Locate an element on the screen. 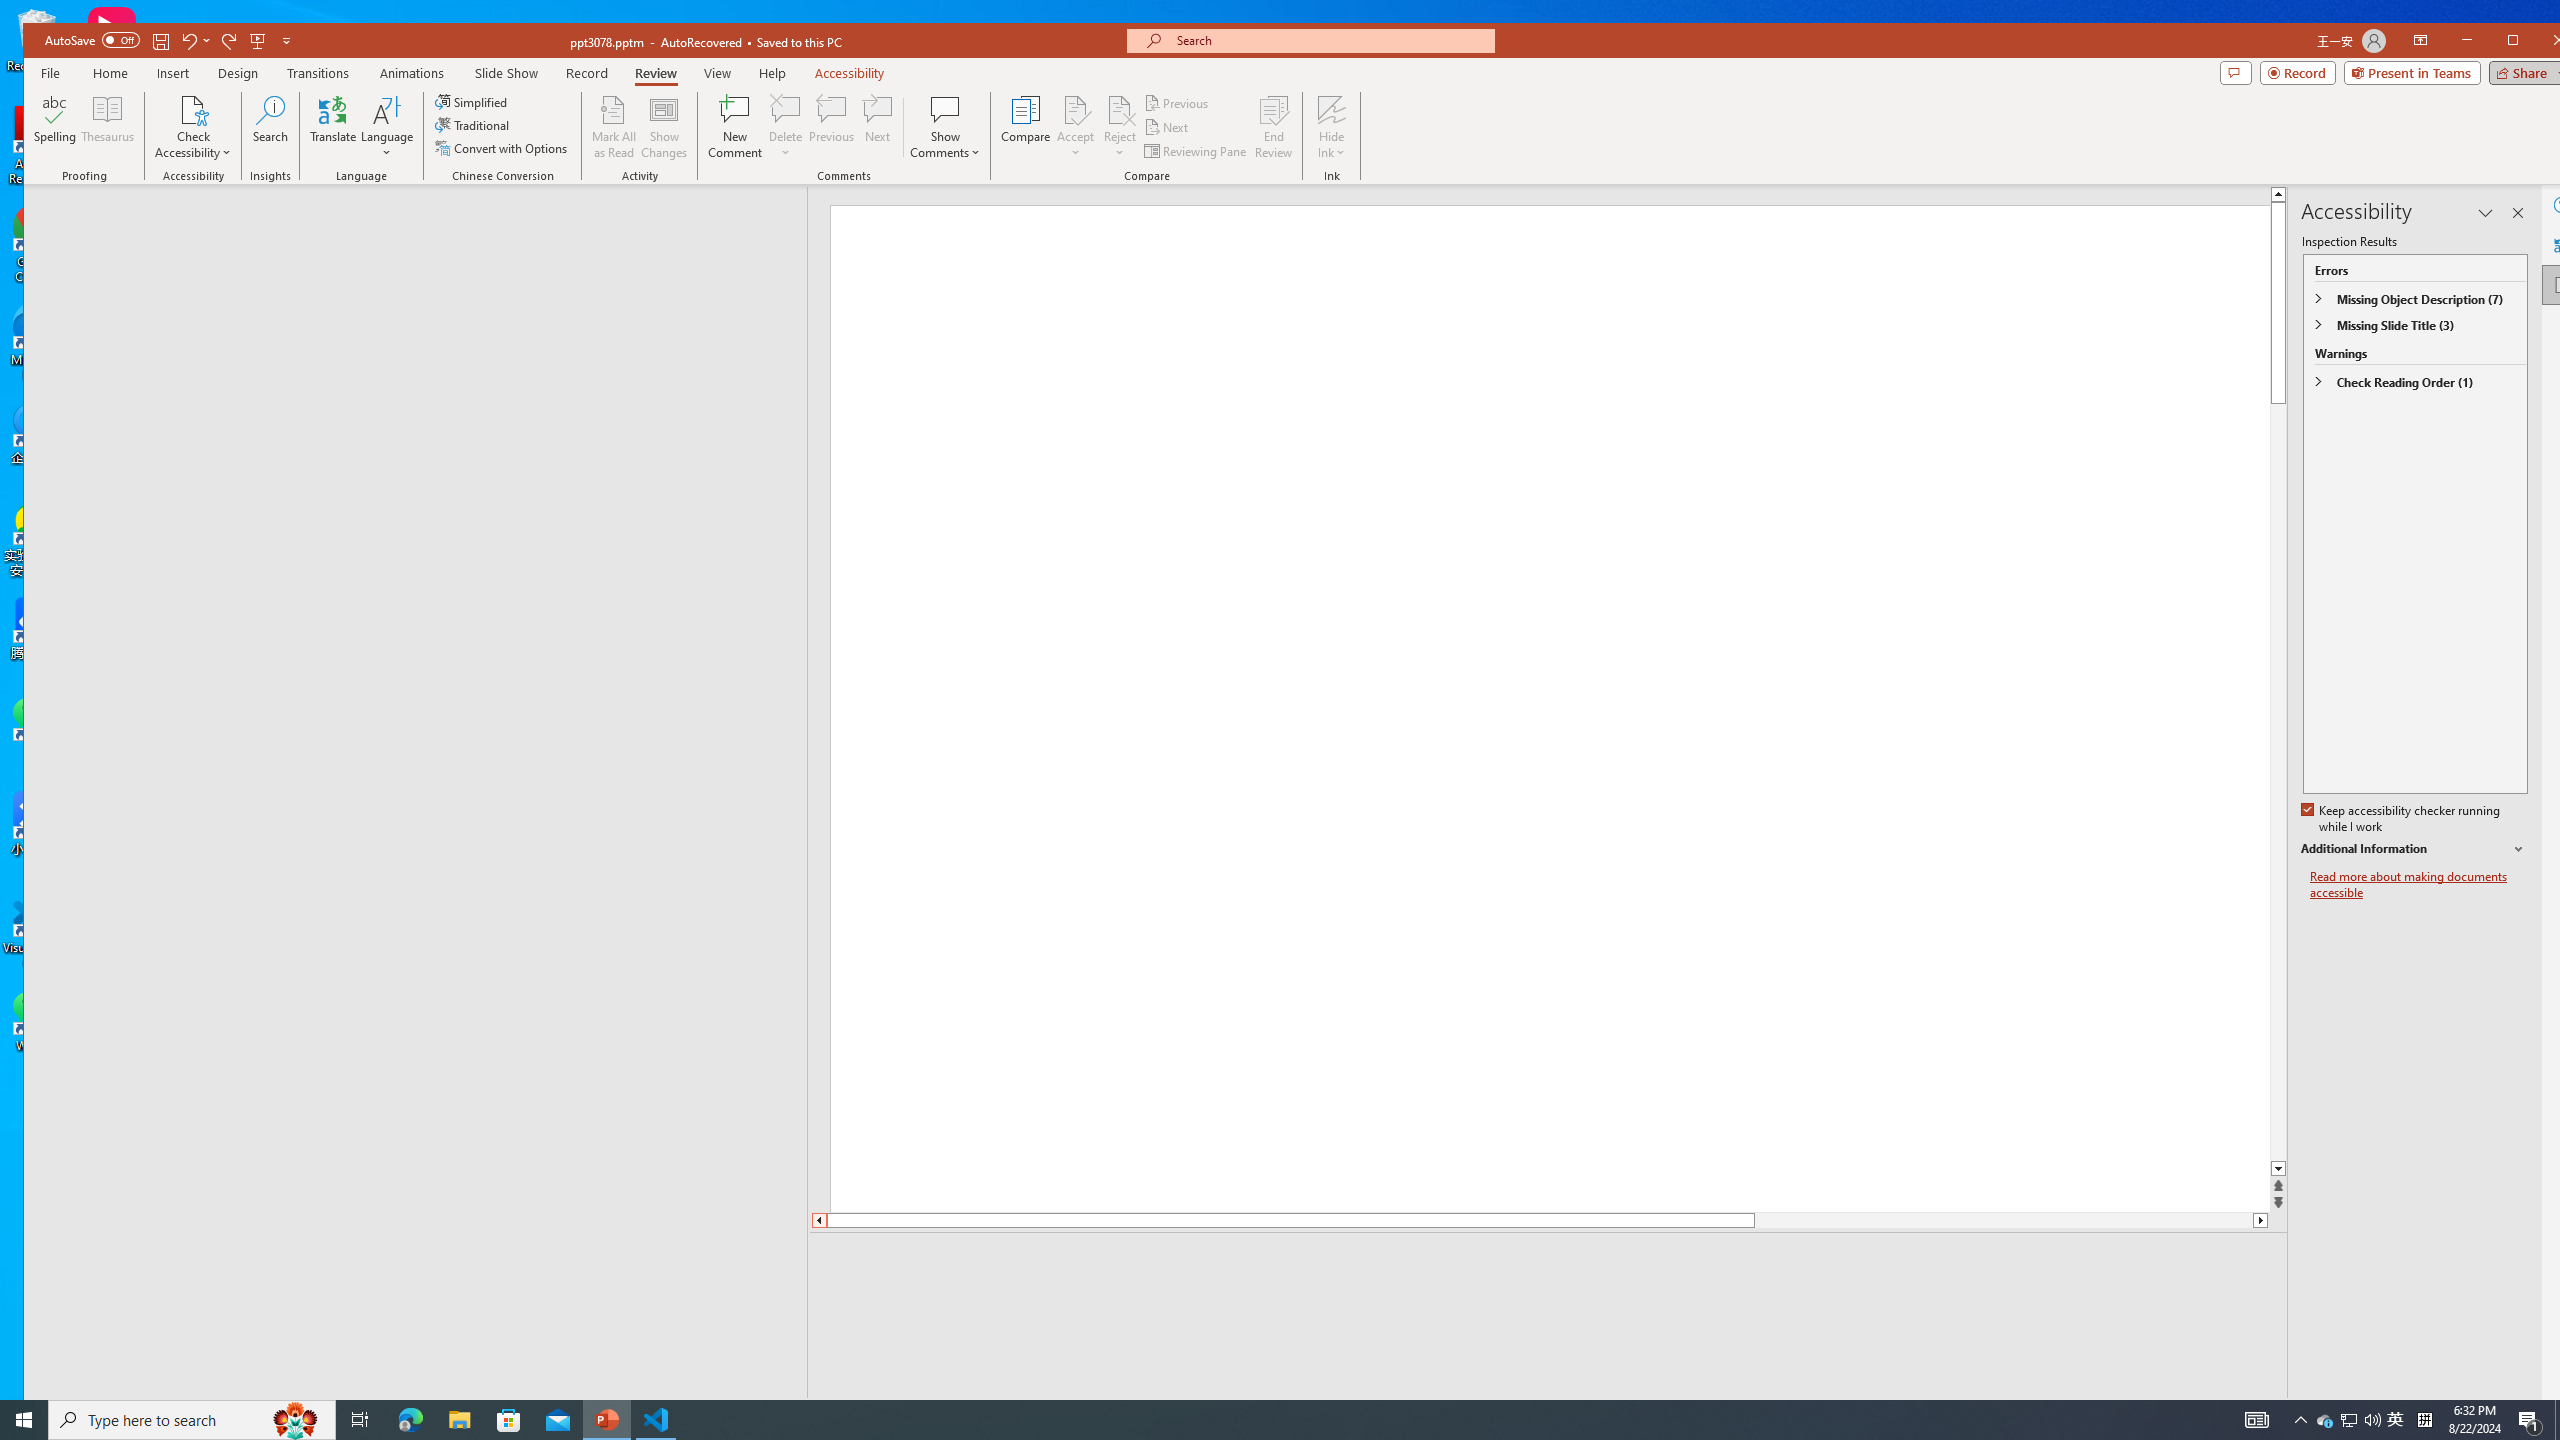  Delete is located at coordinates (786, 127).